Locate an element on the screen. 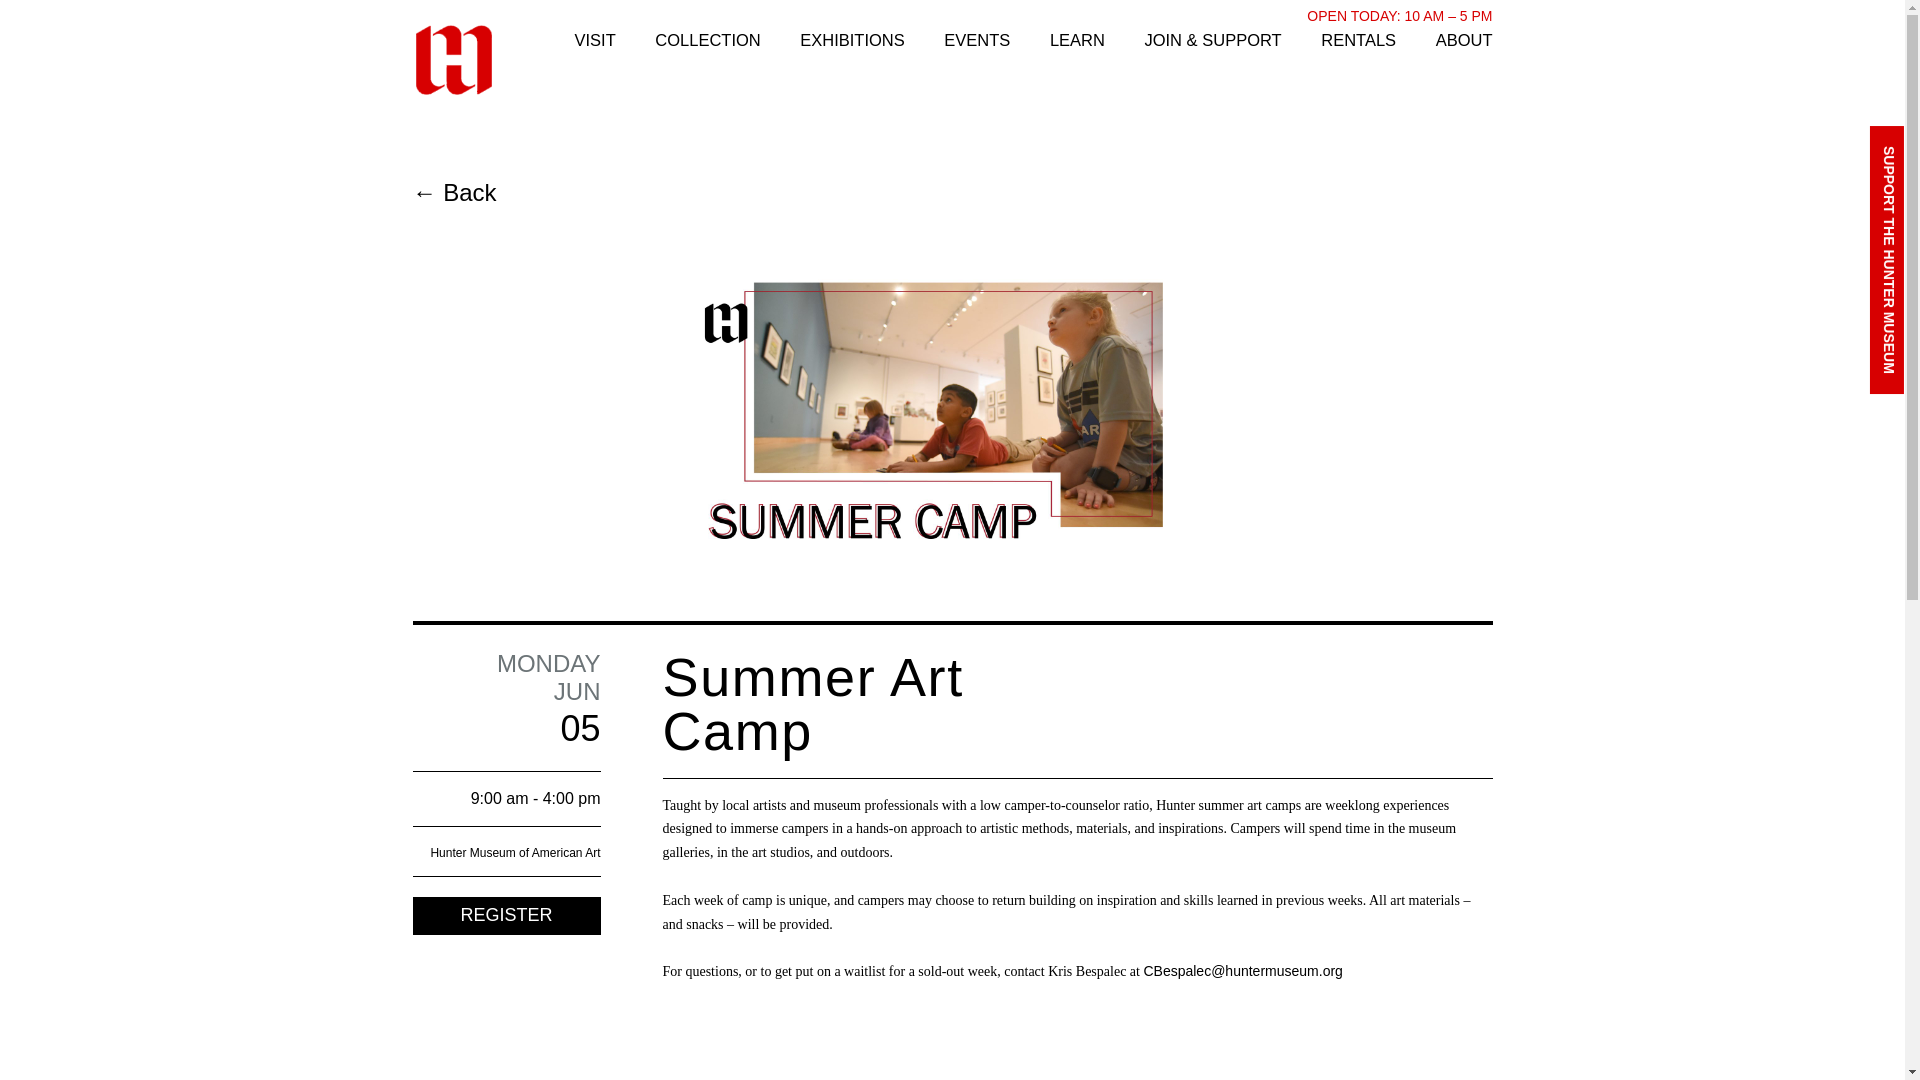 This screenshot has height=1080, width=1920. EXHIBITIONS is located at coordinates (852, 40).